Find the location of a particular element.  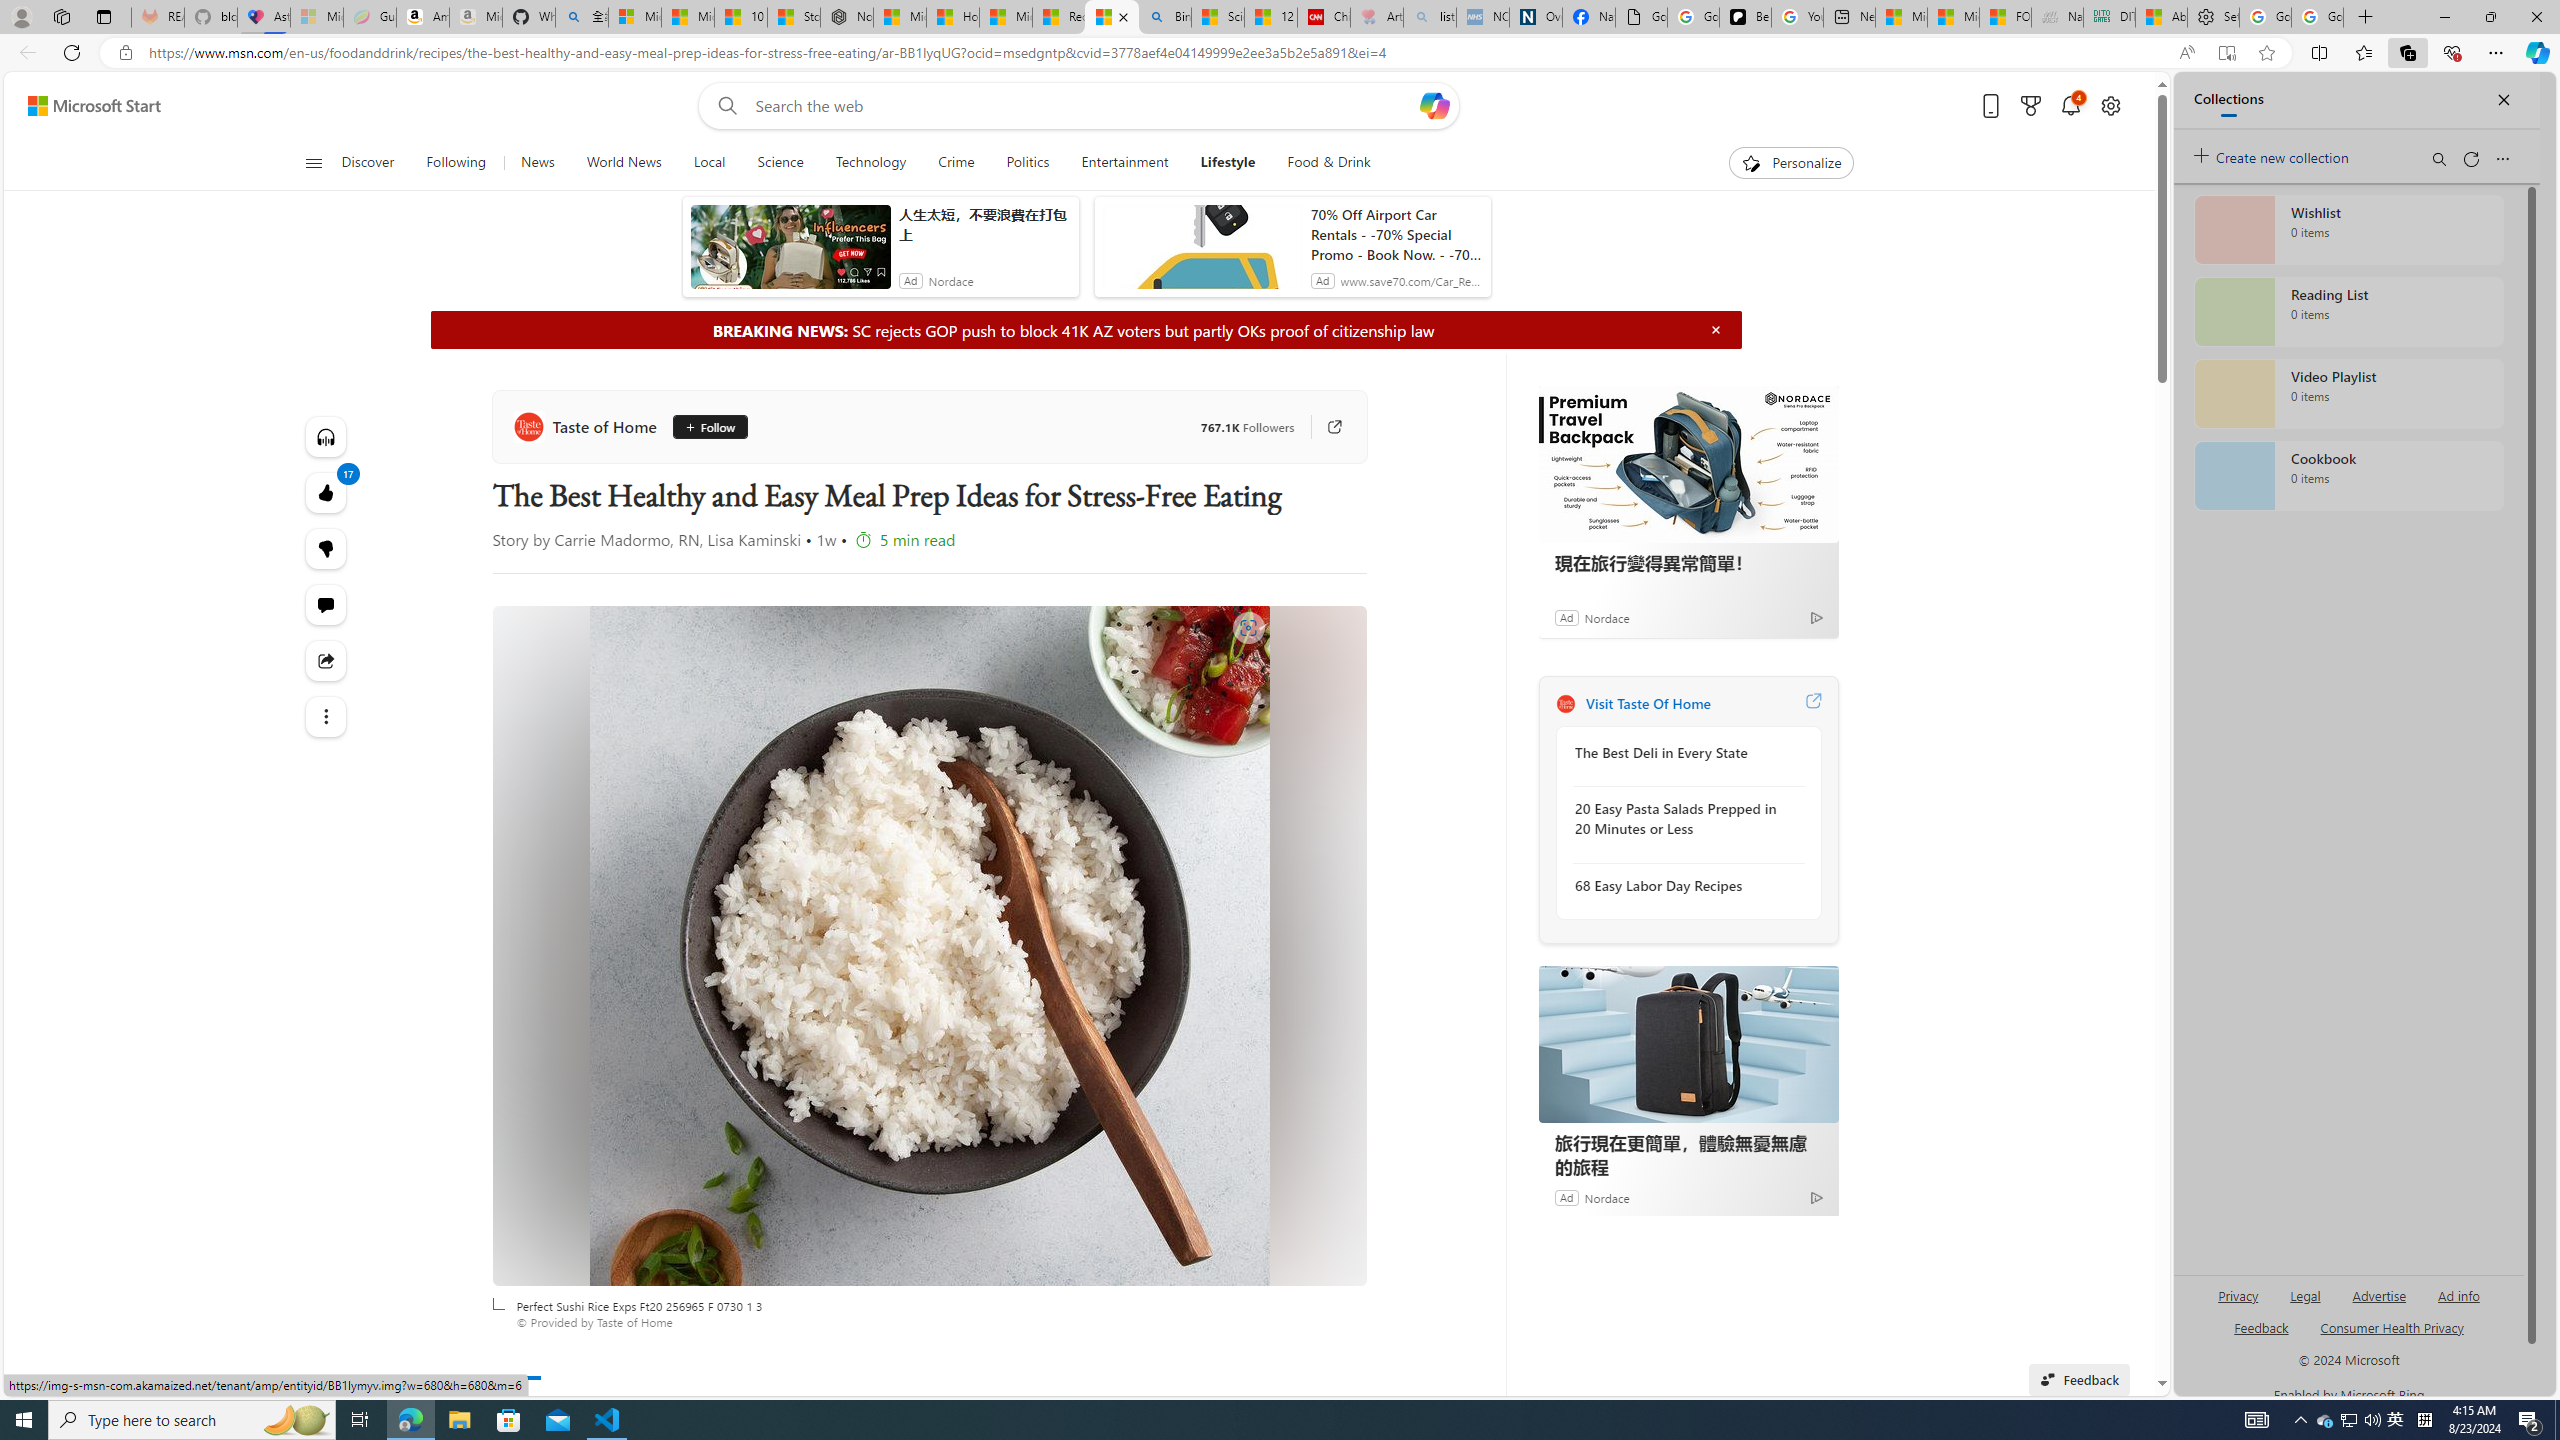

World News is located at coordinates (624, 163).